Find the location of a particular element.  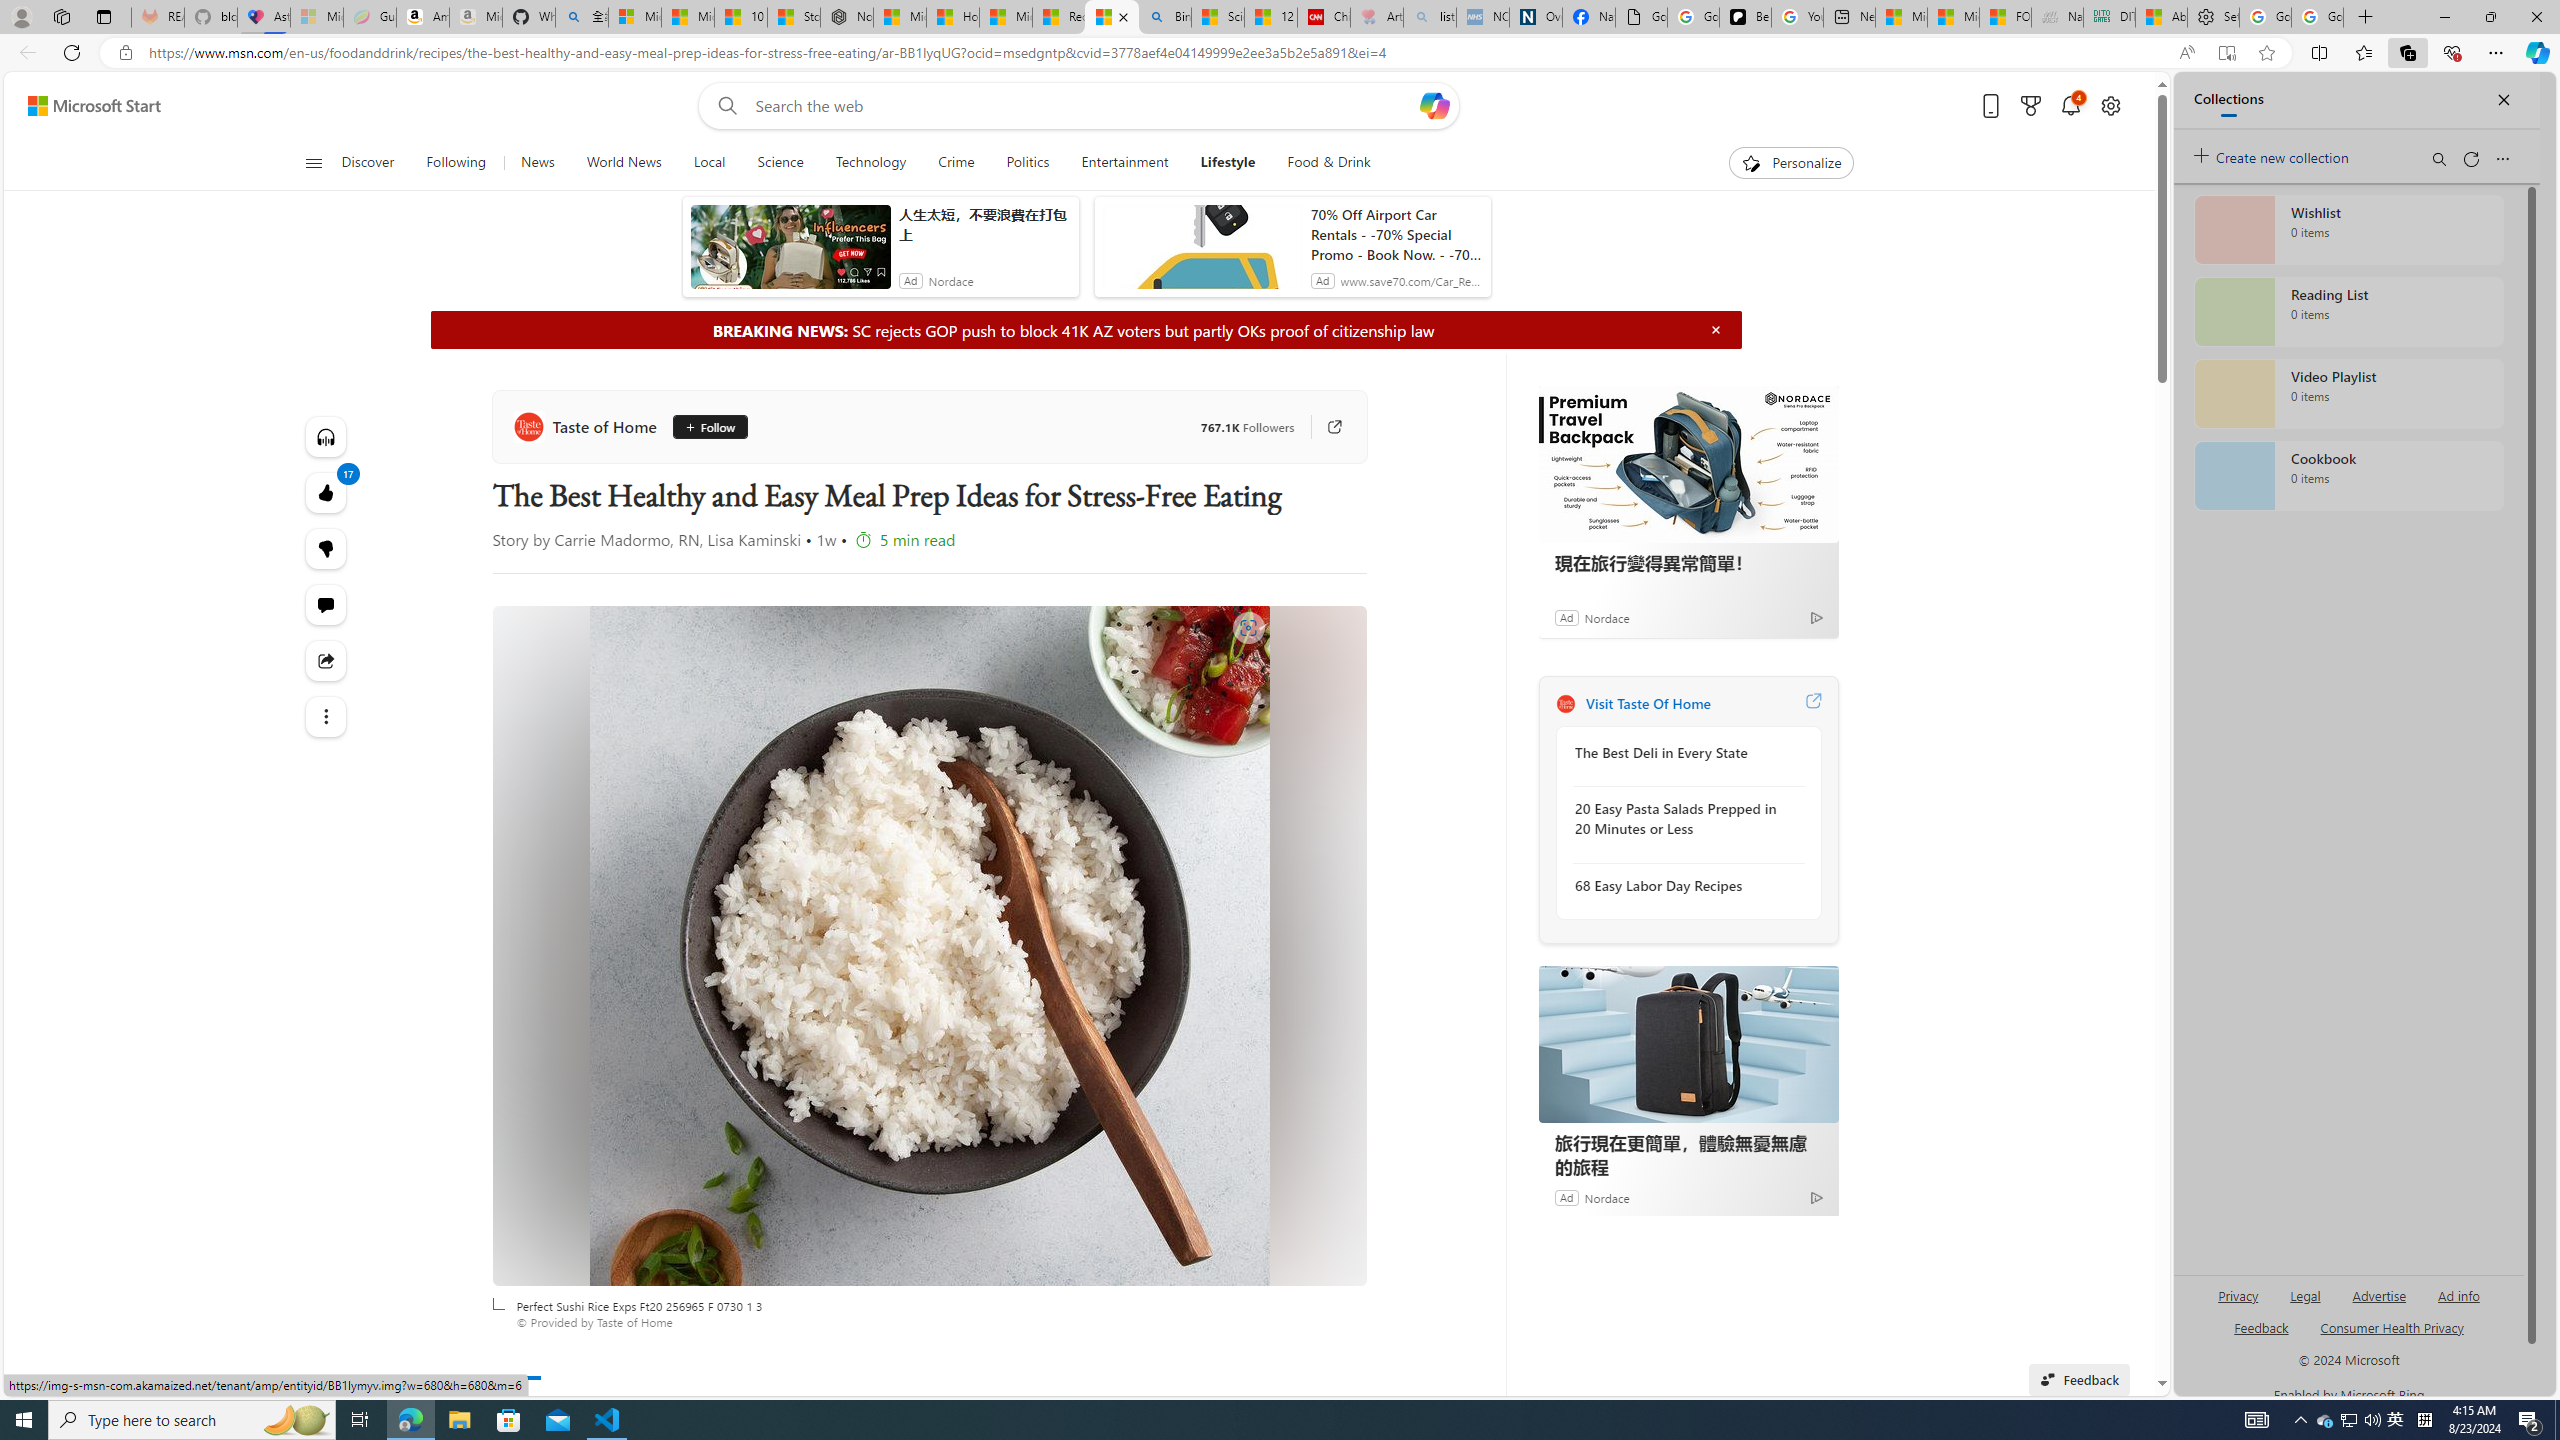

World News is located at coordinates (624, 163).